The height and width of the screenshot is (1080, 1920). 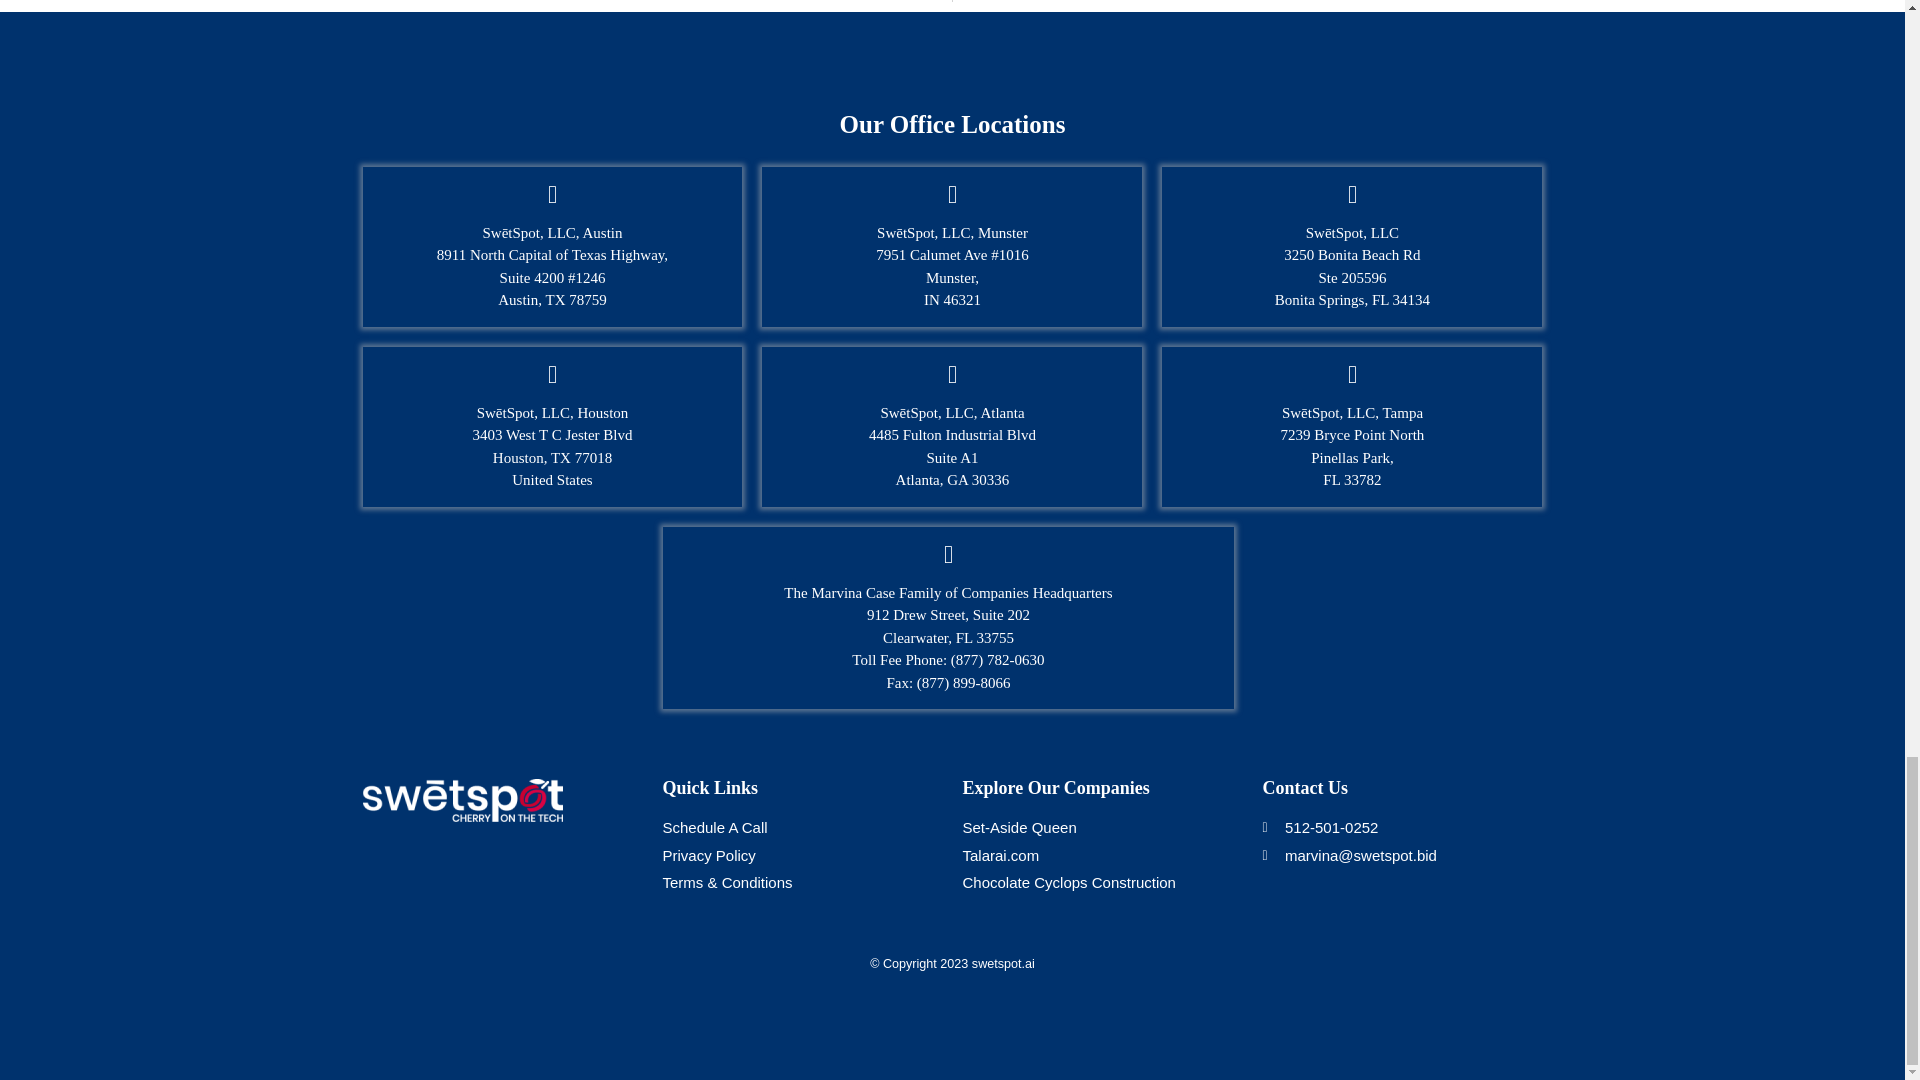 I want to click on Talarai.com, so click(x=1102, y=856).